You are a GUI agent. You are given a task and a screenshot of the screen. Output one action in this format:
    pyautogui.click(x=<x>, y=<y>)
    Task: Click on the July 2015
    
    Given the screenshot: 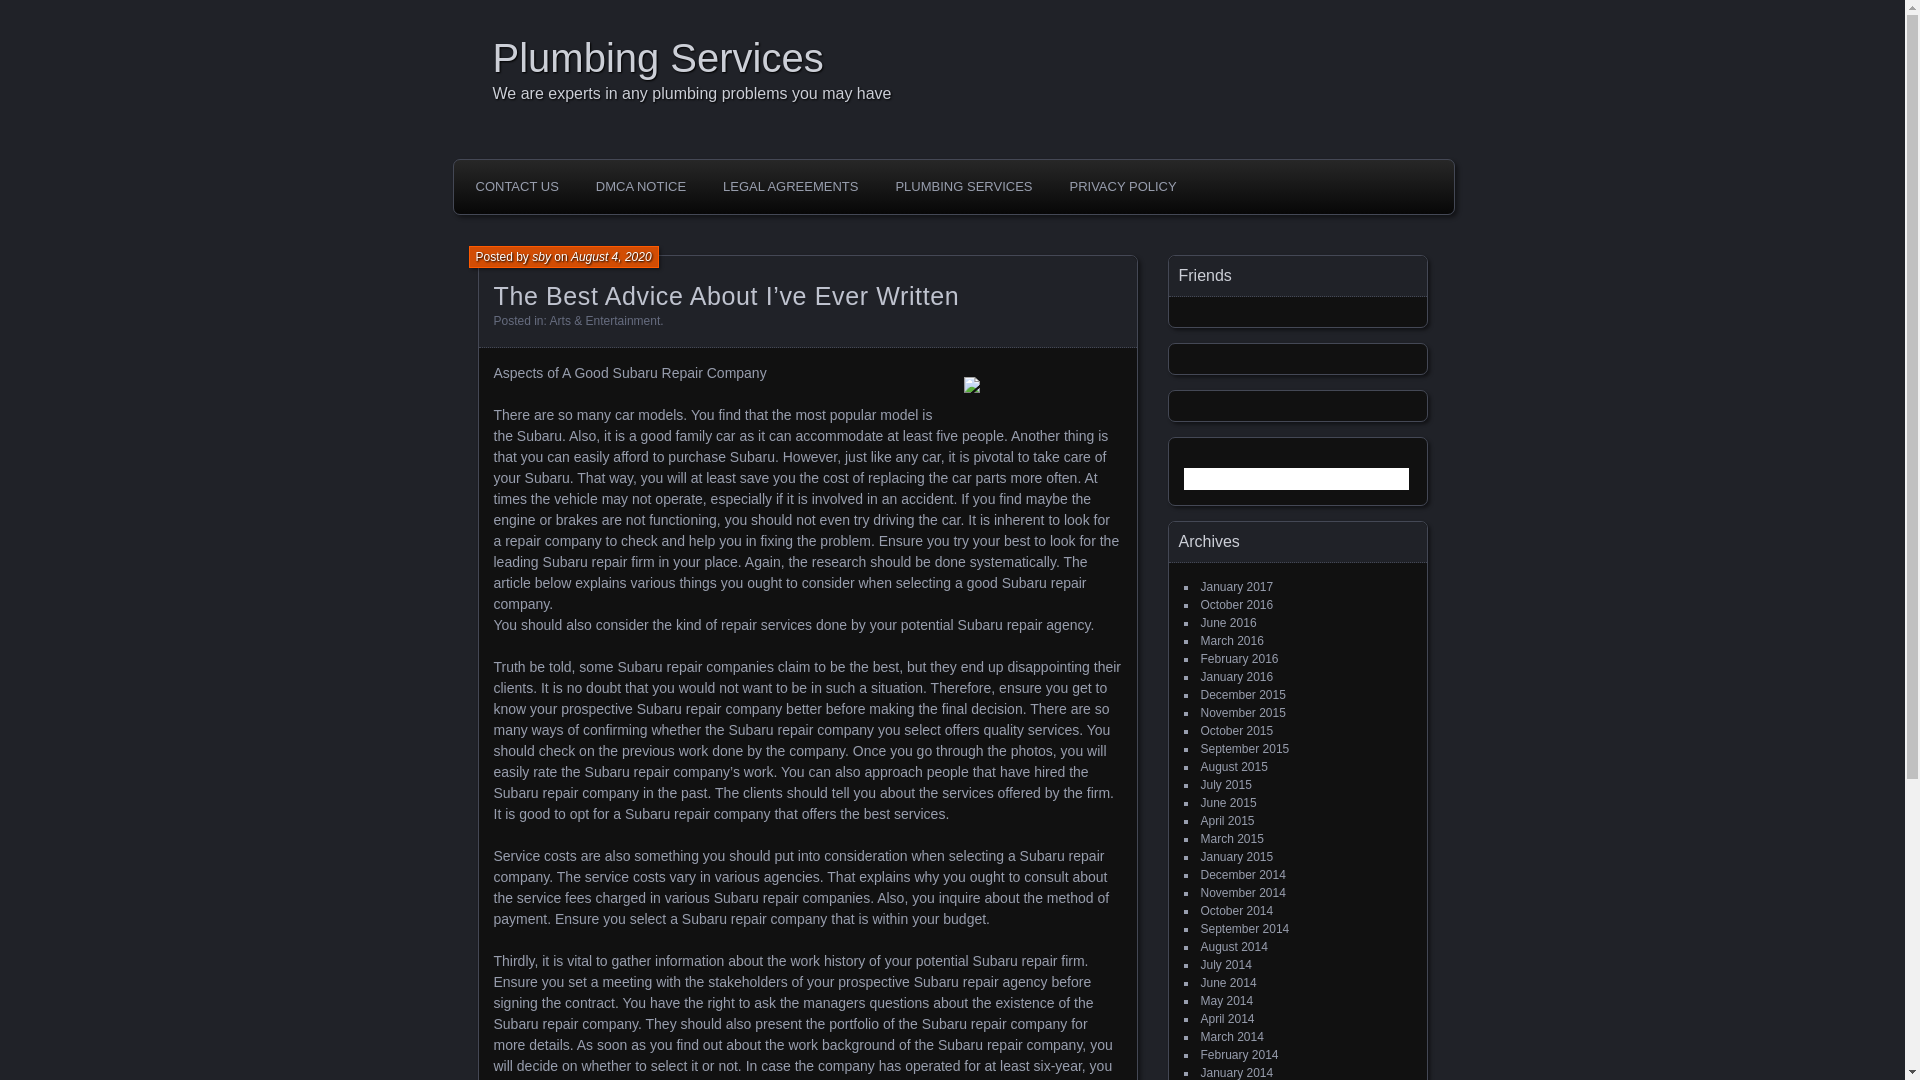 What is the action you would take?
    pyautogui.click(x=1226, y=784)
    